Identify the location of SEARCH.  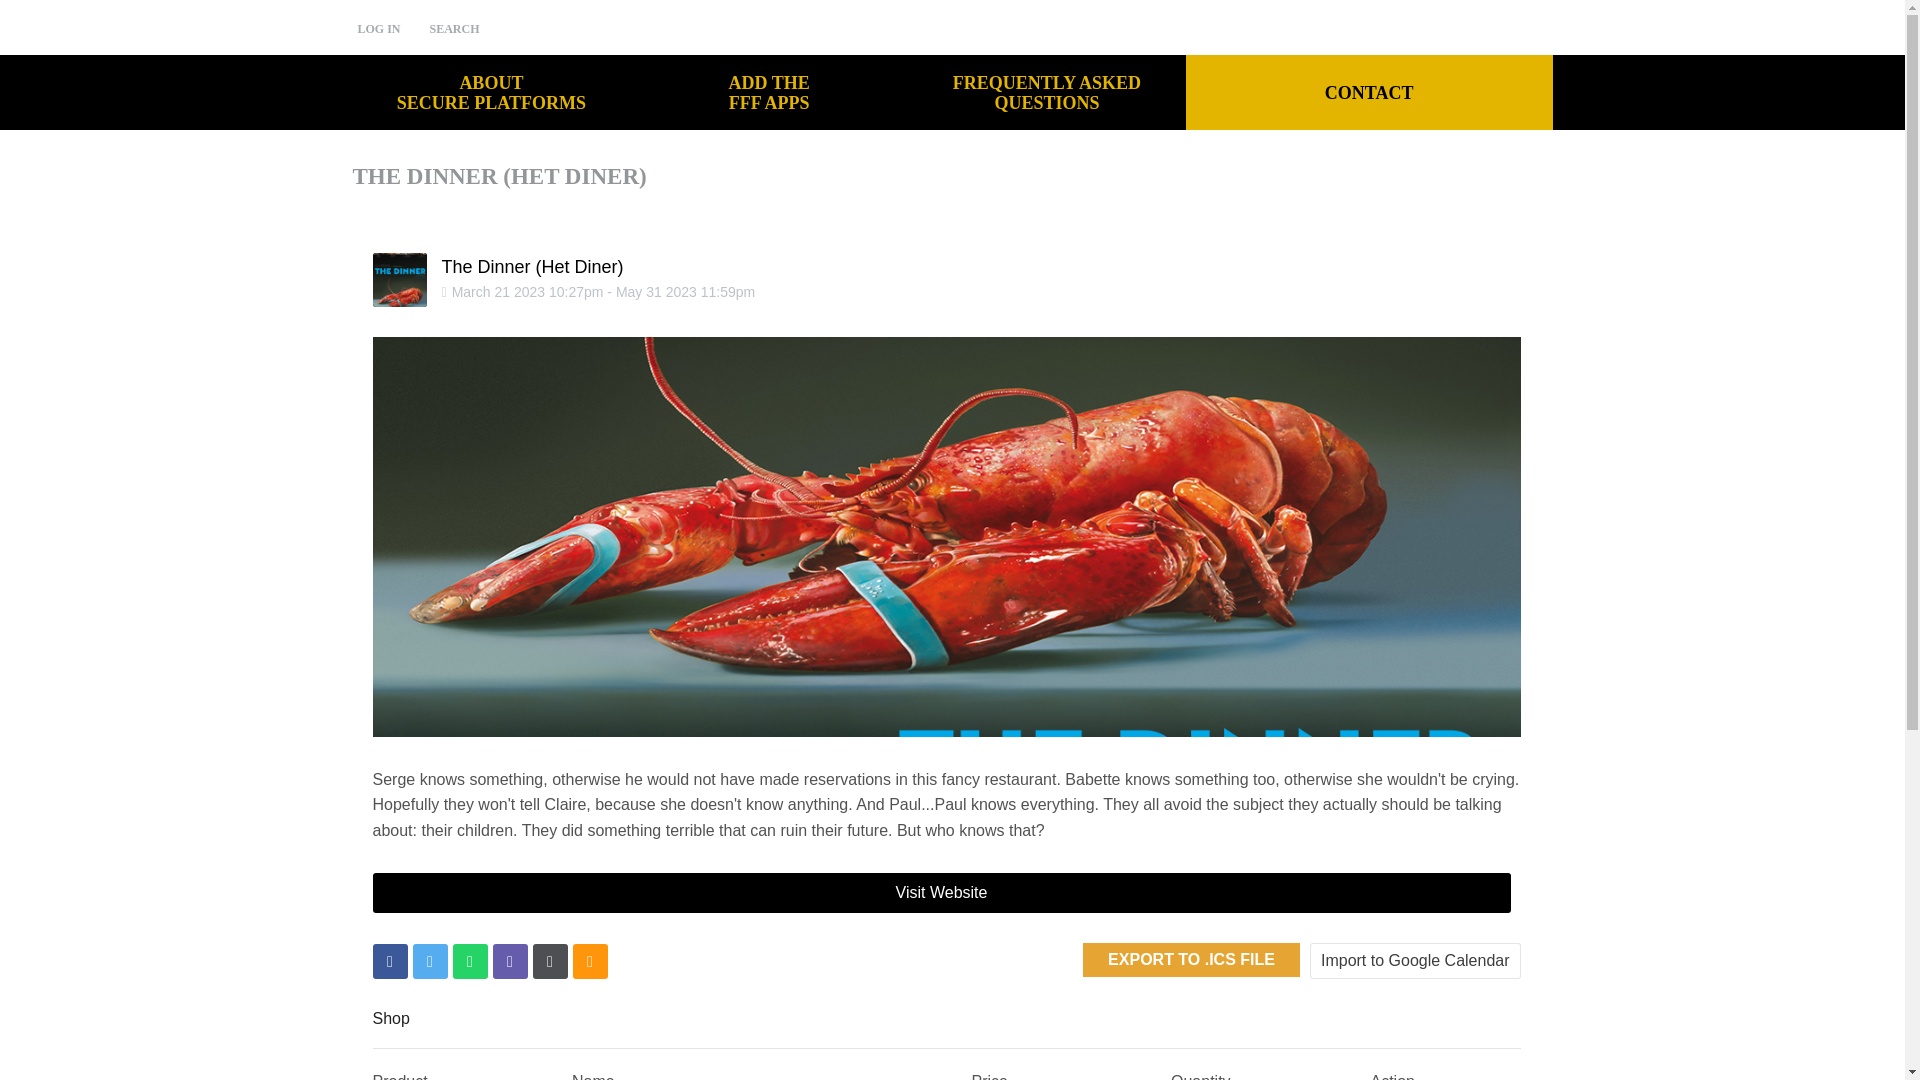
(1370, 92).